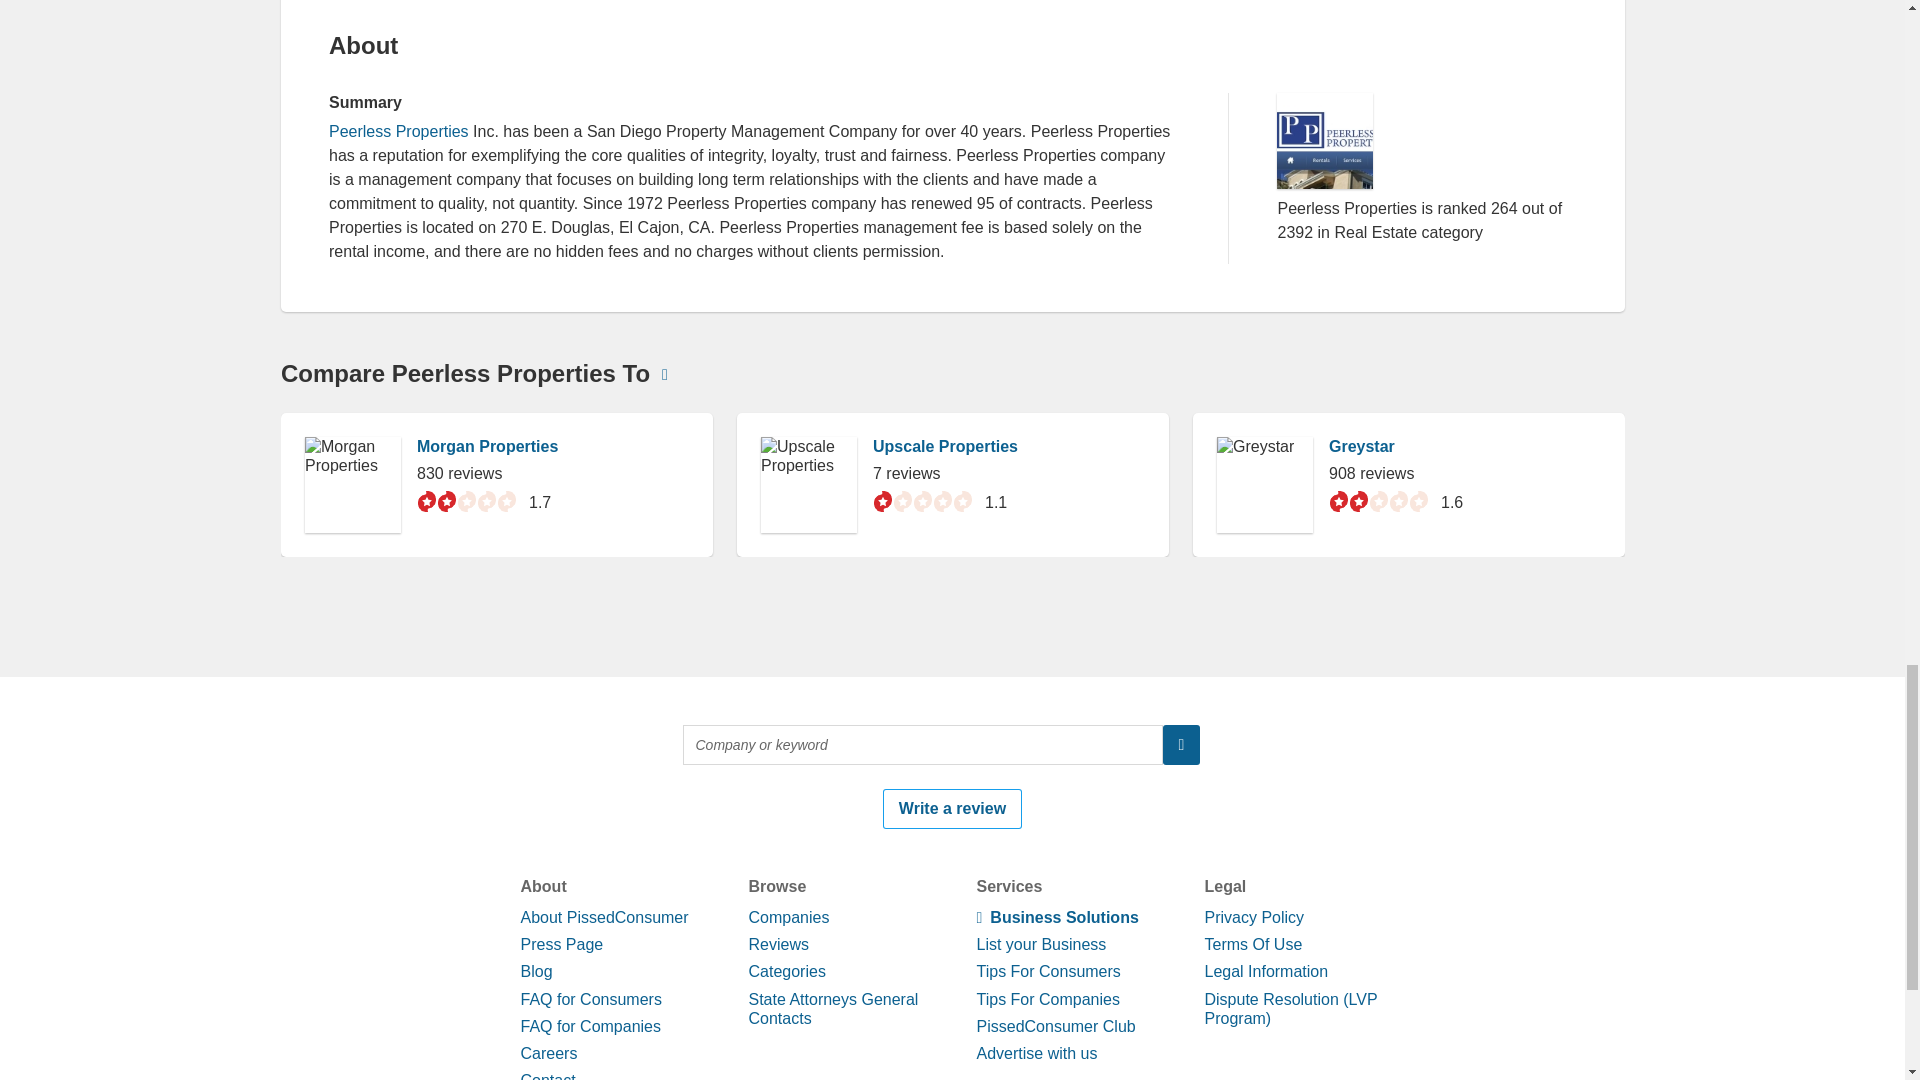  I want to click on Contact PissedConsumer, so click(580, 1076).